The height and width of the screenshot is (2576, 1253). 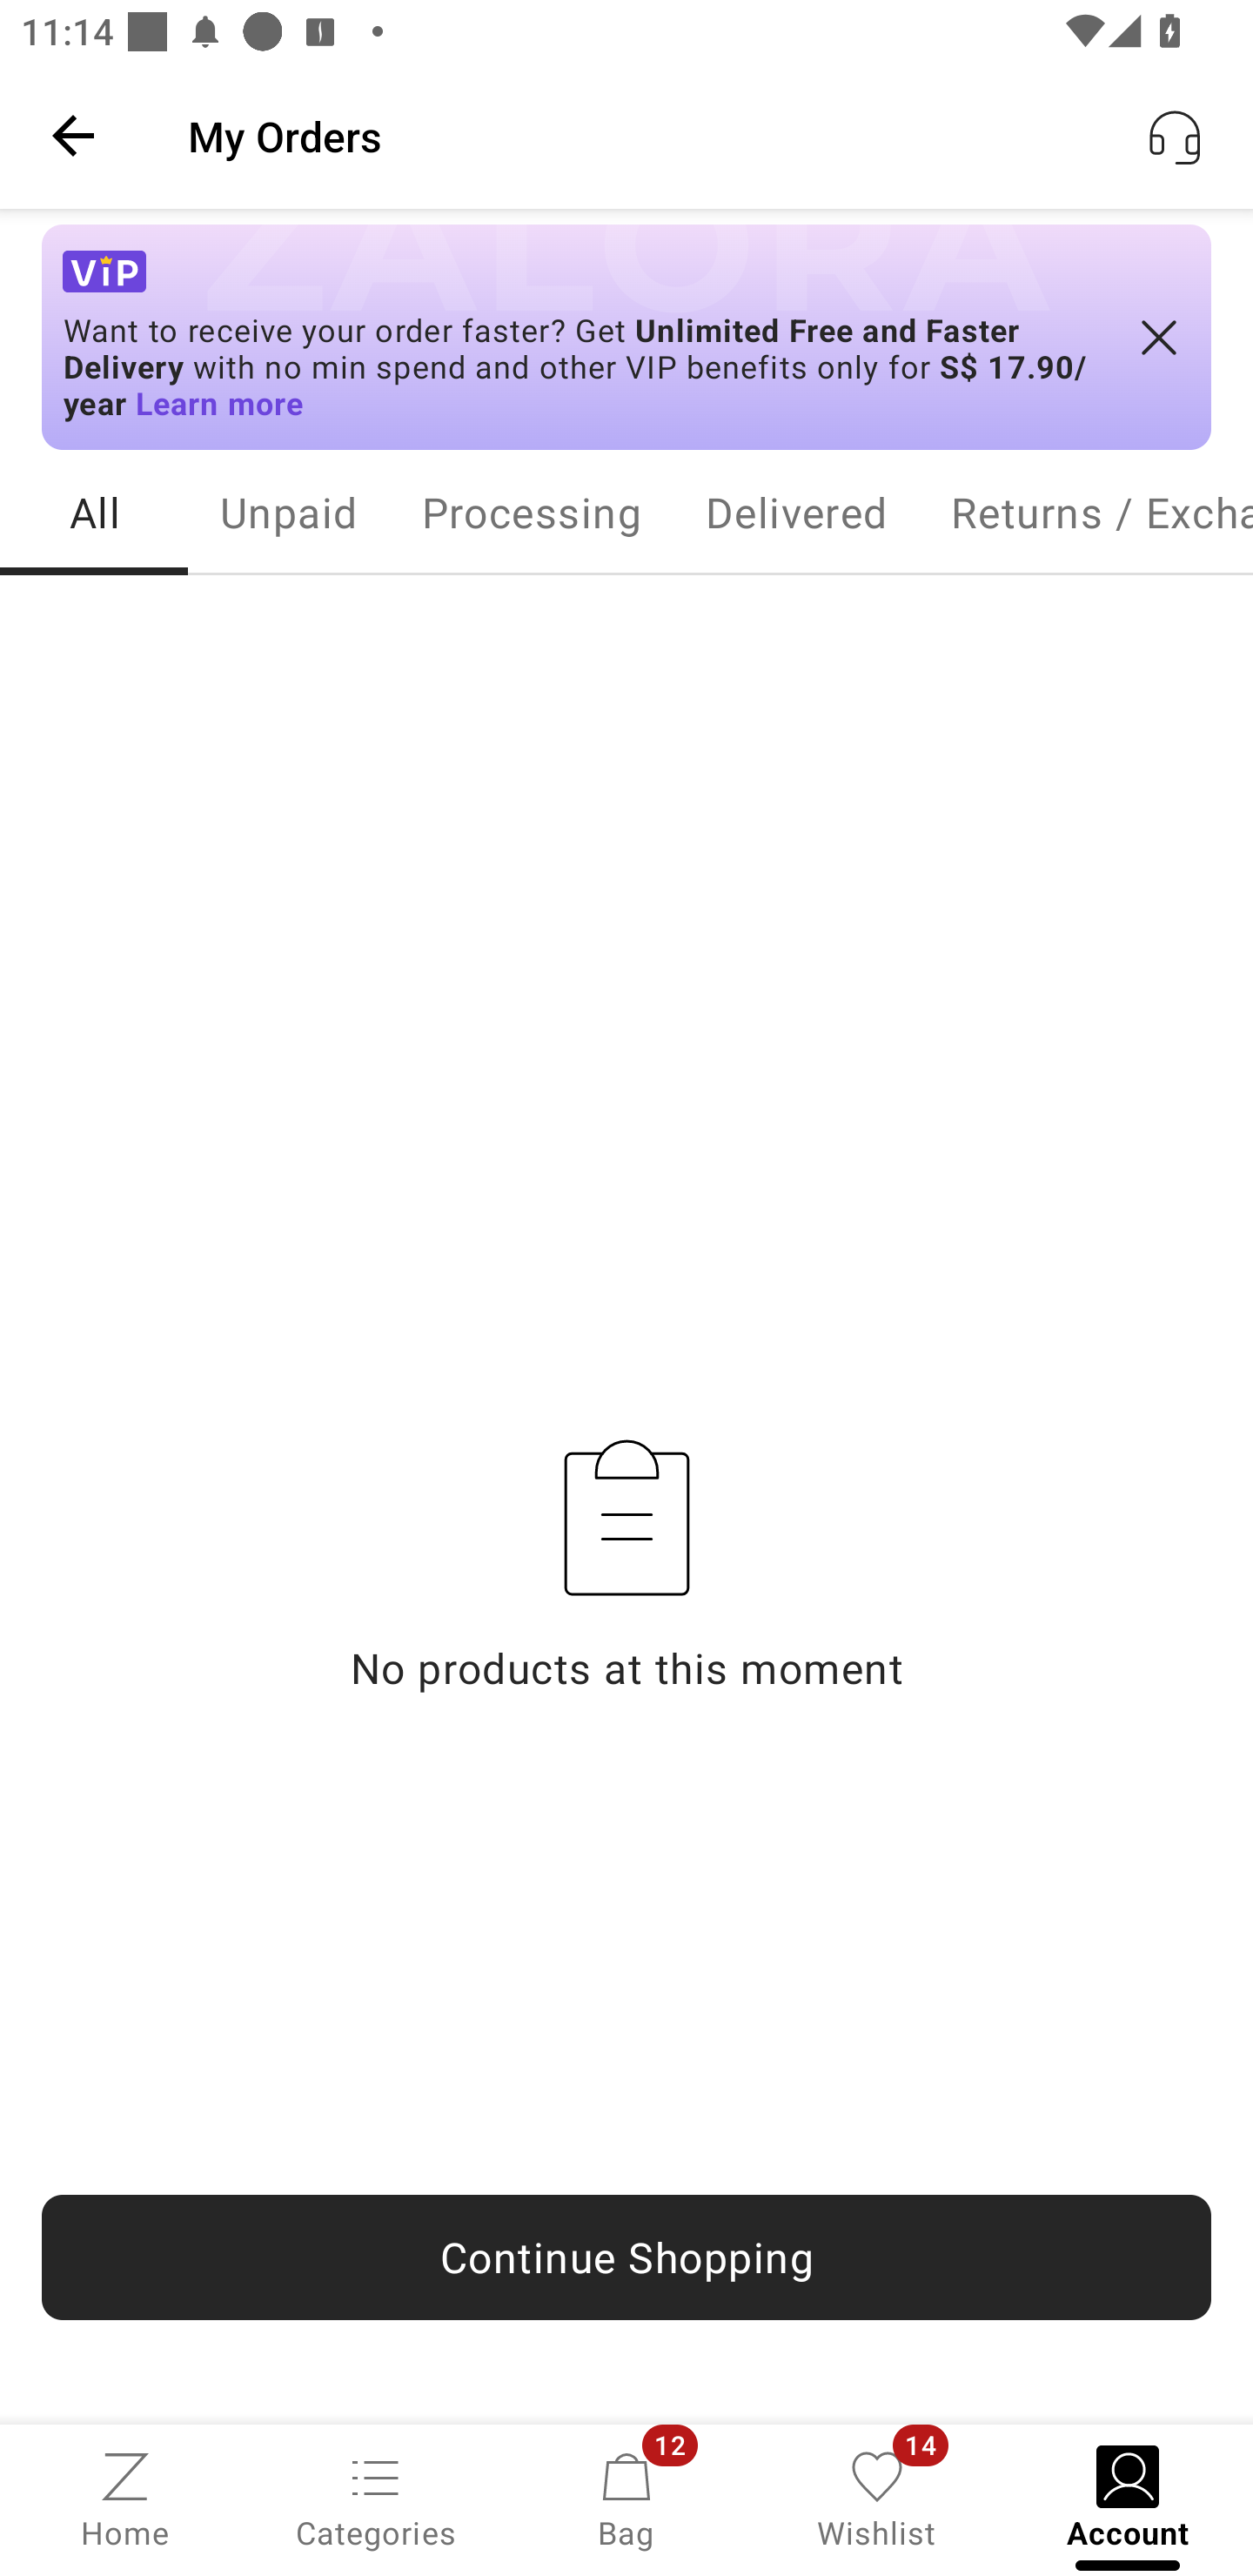 What do you see at coordinates (1086, 513) in the screenshot?
I see `Returns / Exchanges` at bounding box center [1086, 513].